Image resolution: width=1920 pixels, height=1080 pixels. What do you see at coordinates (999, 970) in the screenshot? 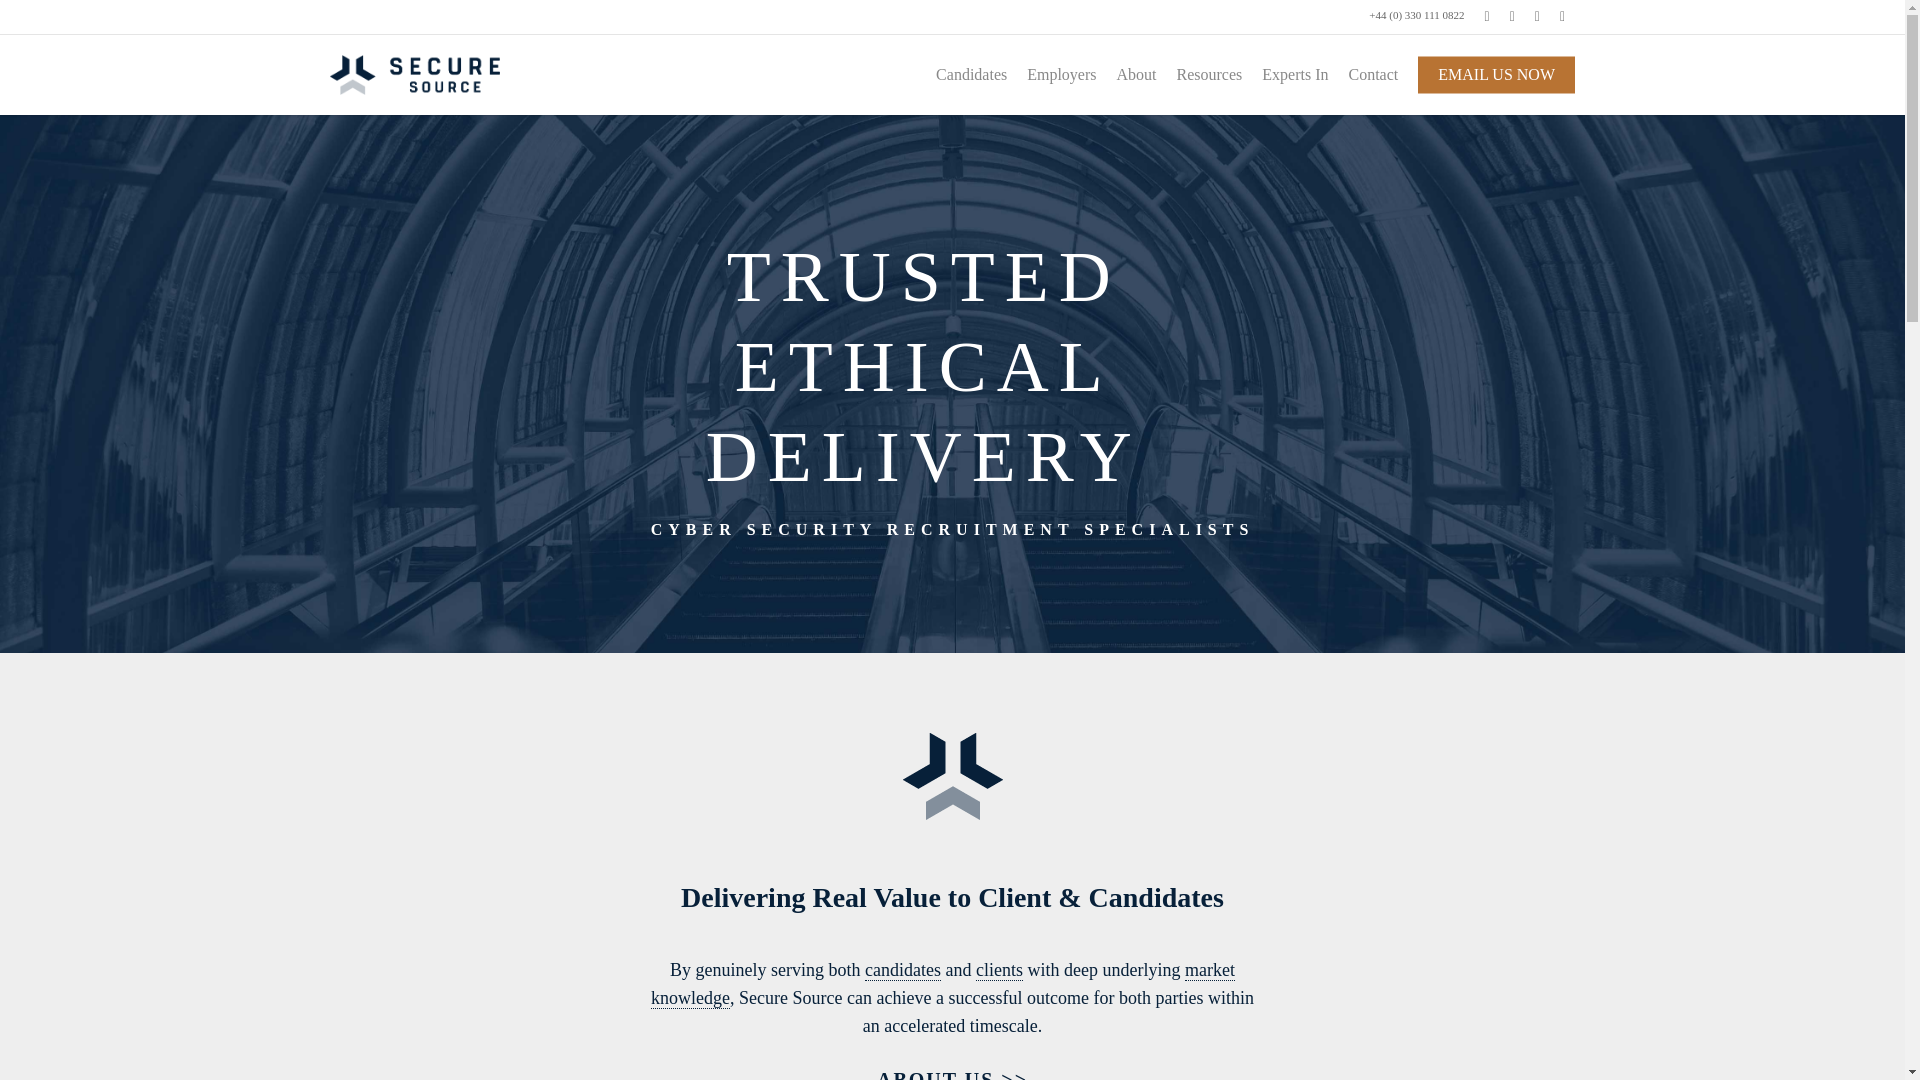
I see `clients` at bounding box center [999, 970].